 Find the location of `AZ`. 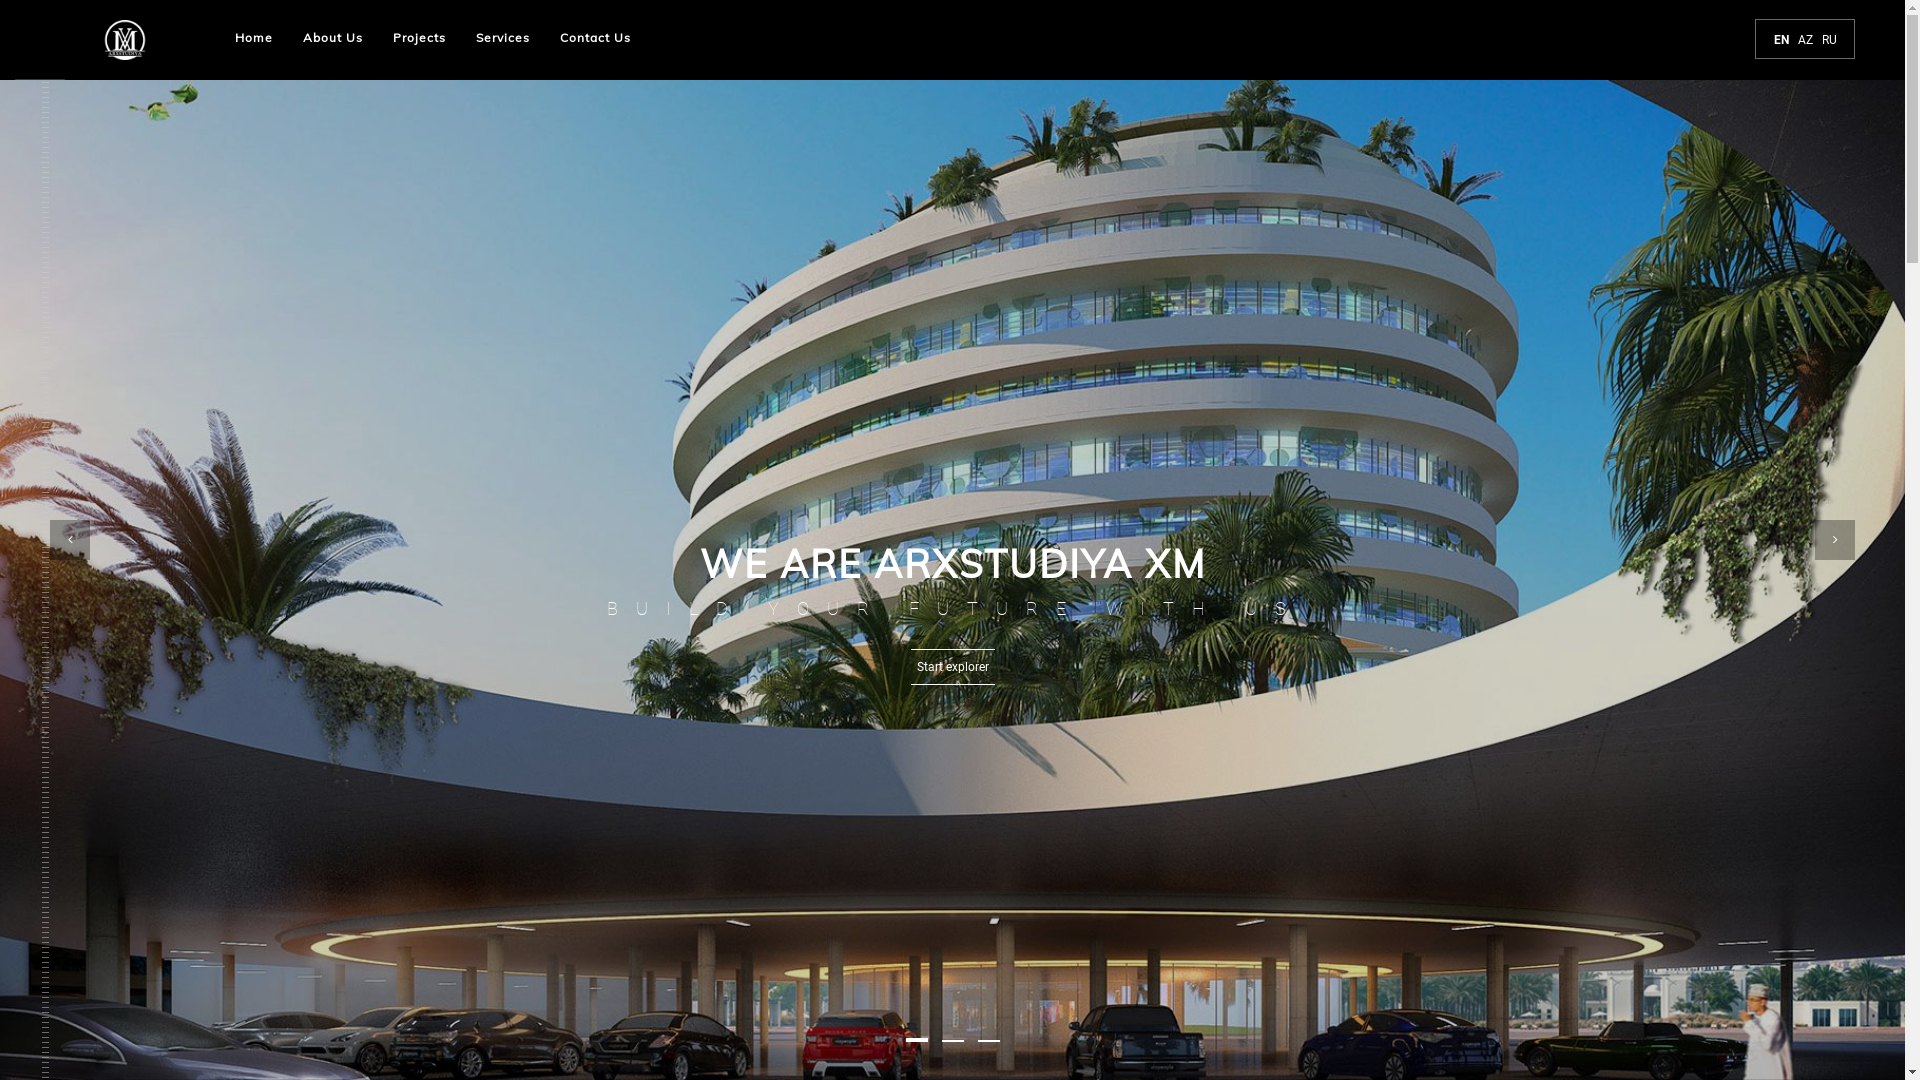

AZ is located at coordinates (1806, 40).